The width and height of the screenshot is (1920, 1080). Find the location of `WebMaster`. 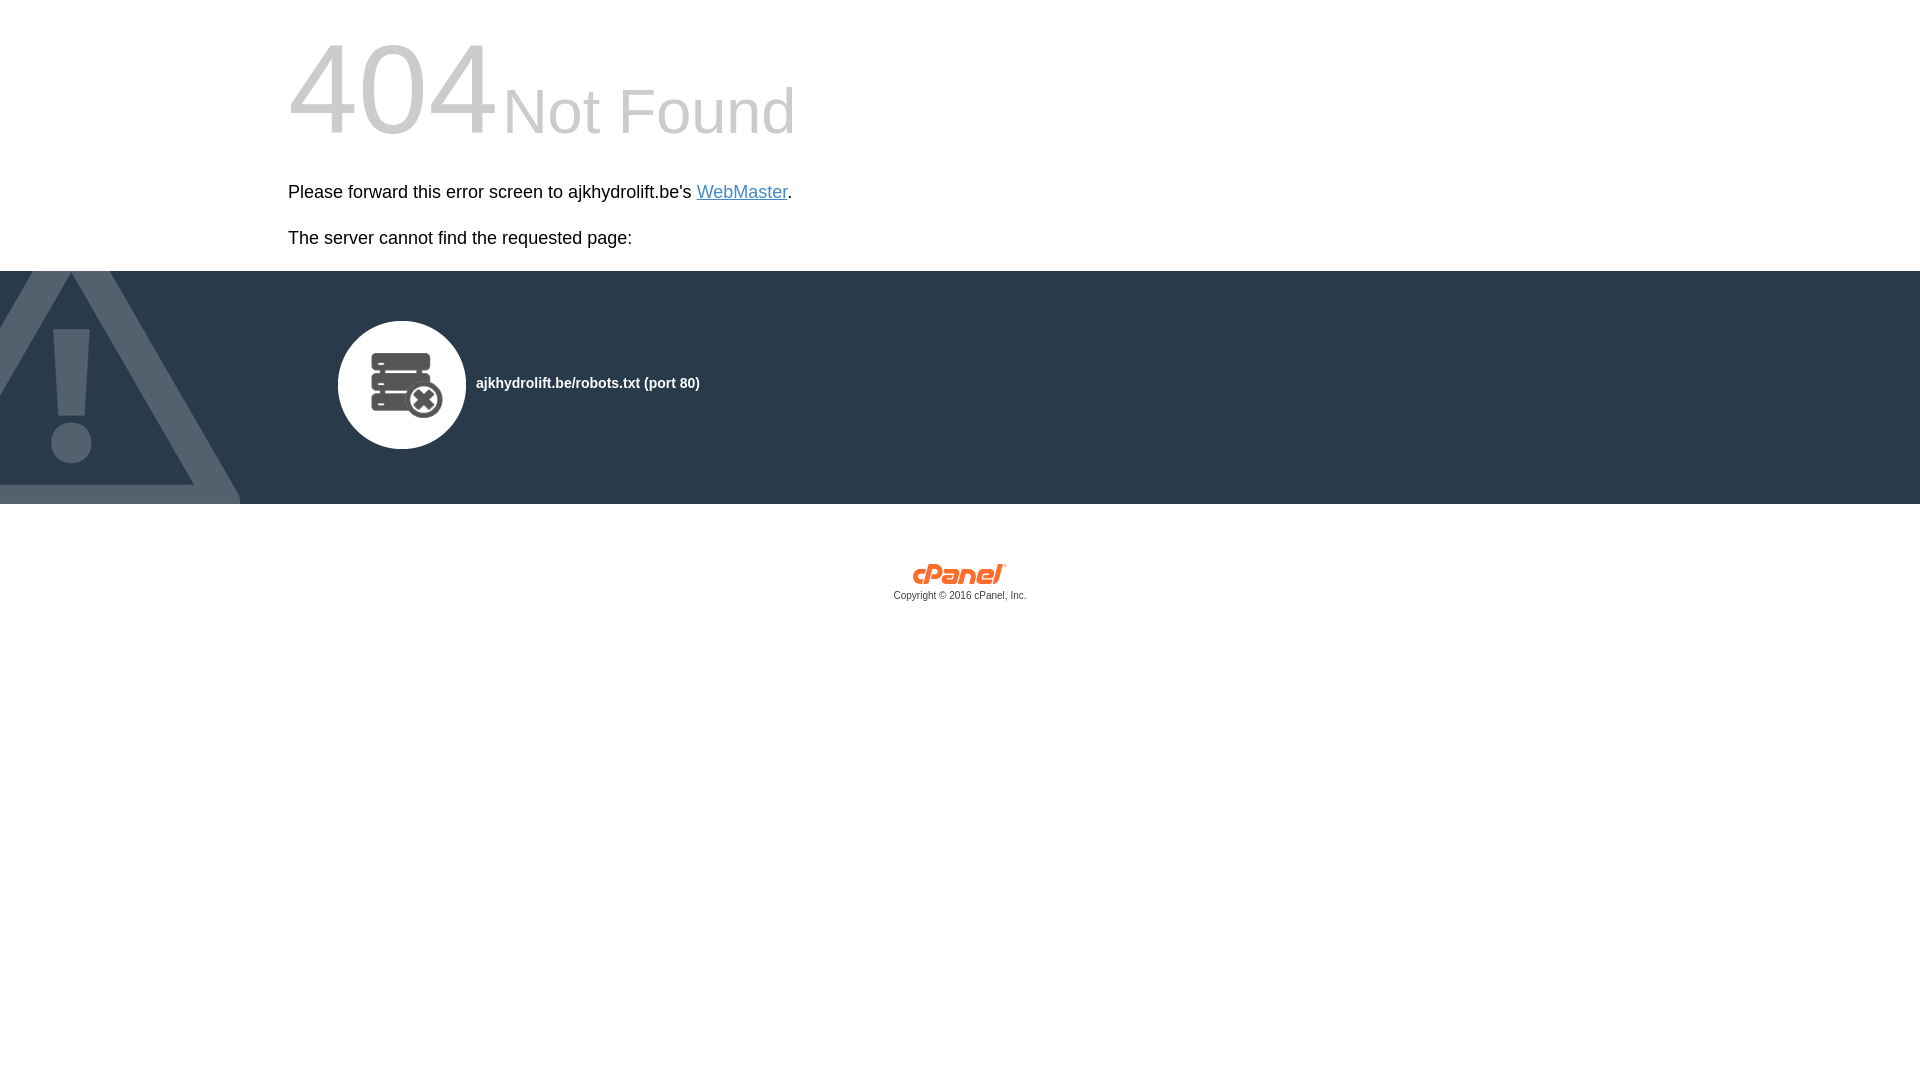

WebMaster is located at coordinates (742, 192).